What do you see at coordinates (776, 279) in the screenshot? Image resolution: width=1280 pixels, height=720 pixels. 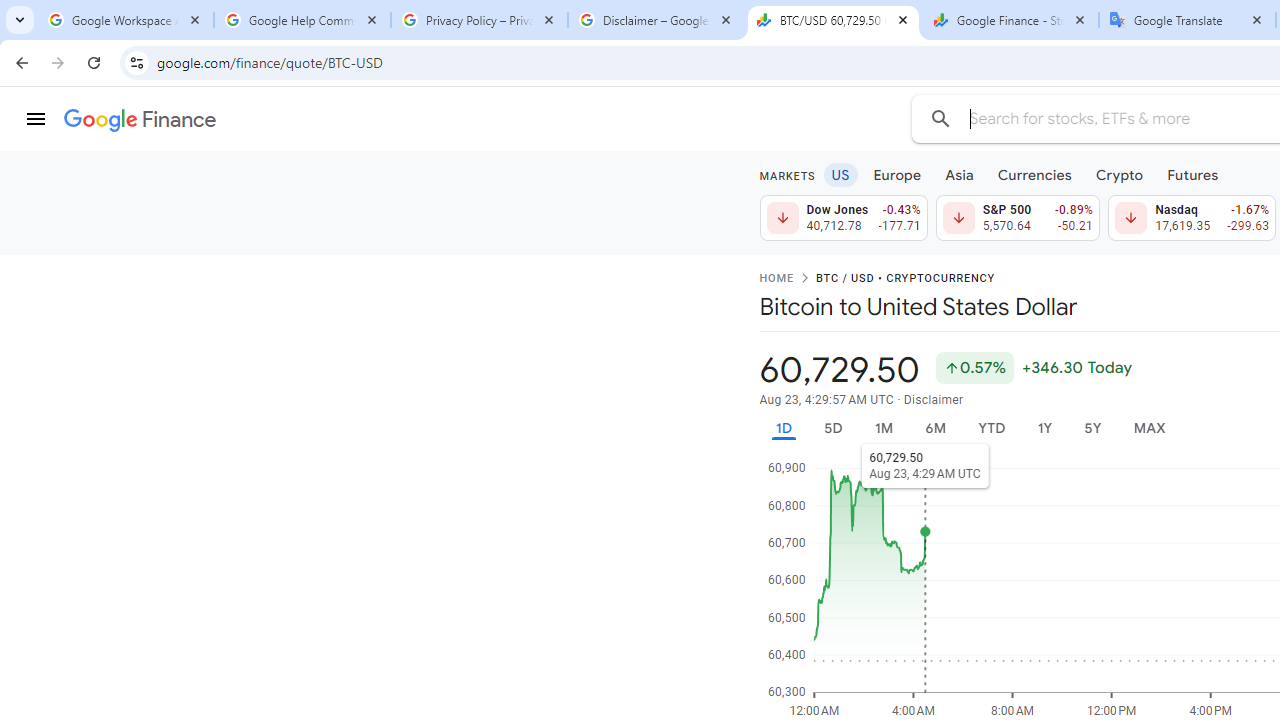 I see `HOME` at bounding box center [776, 279].